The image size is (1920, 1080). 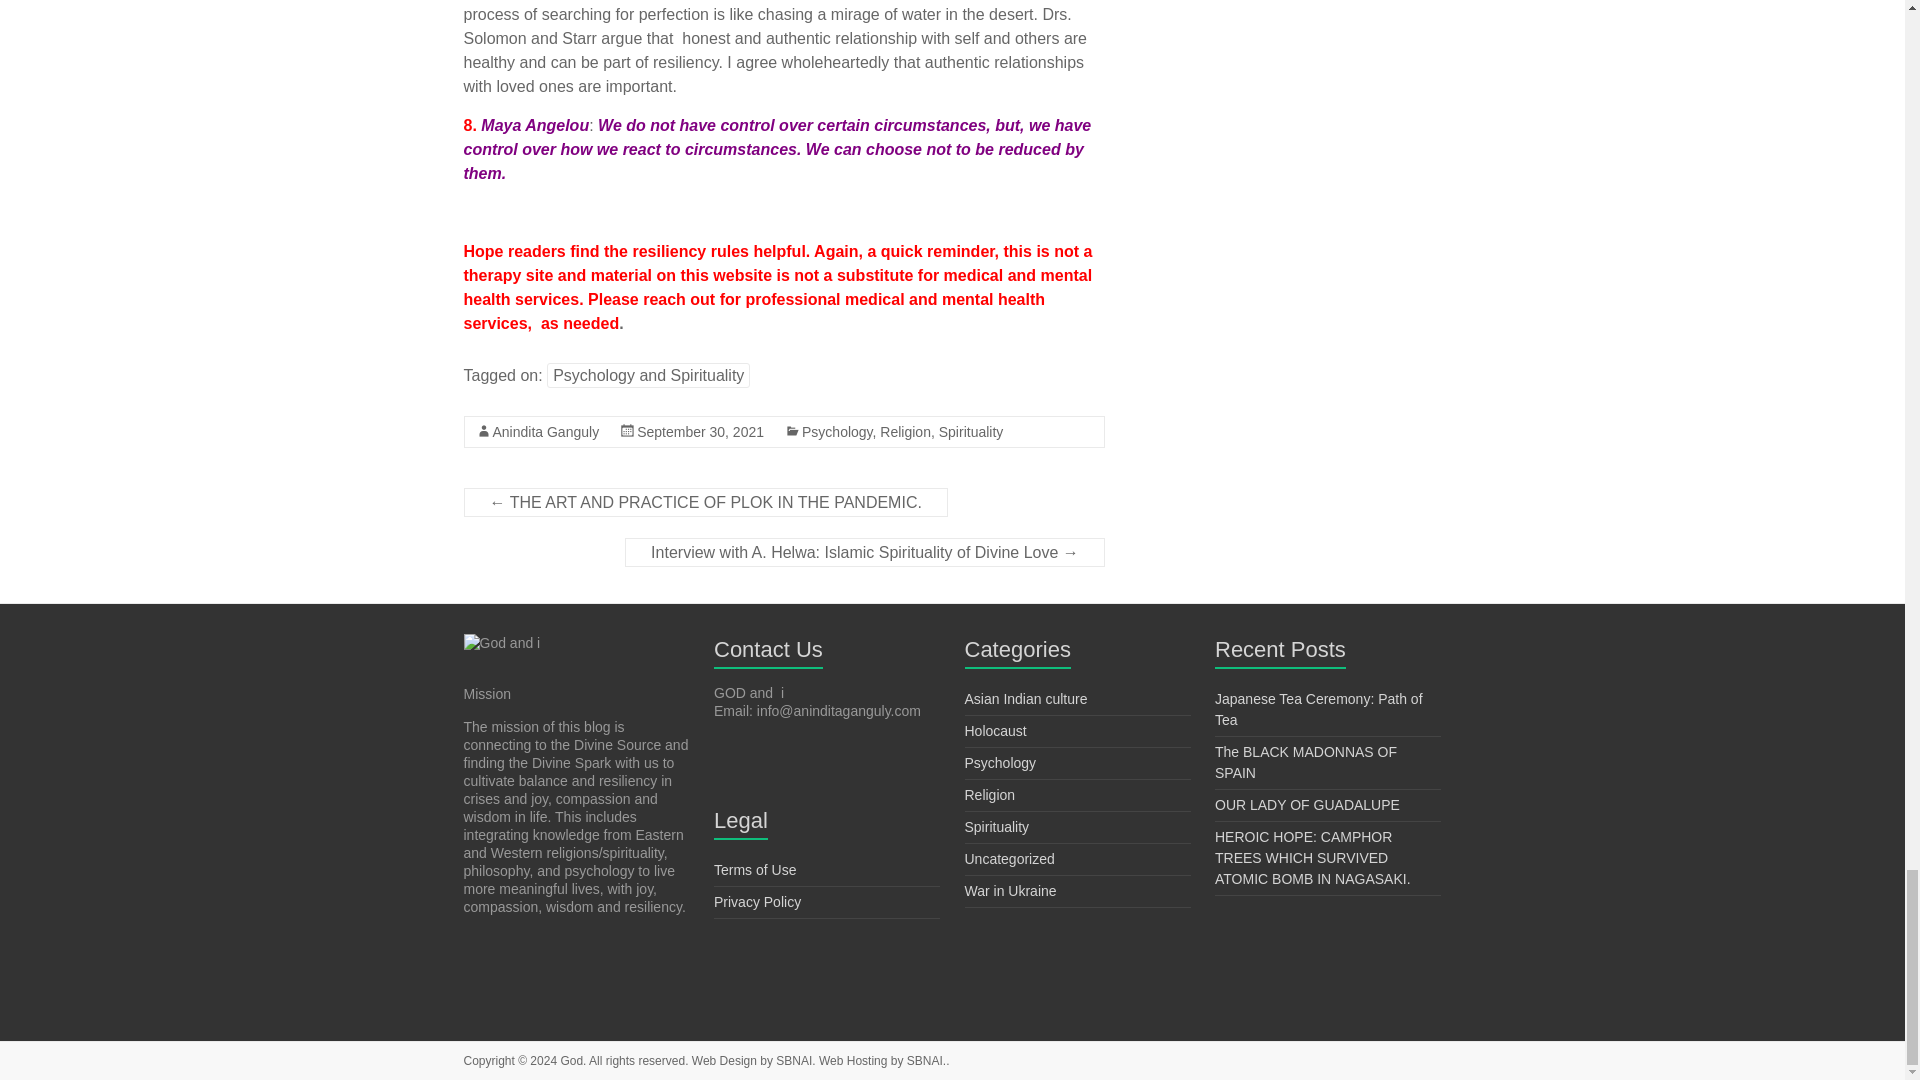 I want to click on Web Design, so click(x=852, y=1061).